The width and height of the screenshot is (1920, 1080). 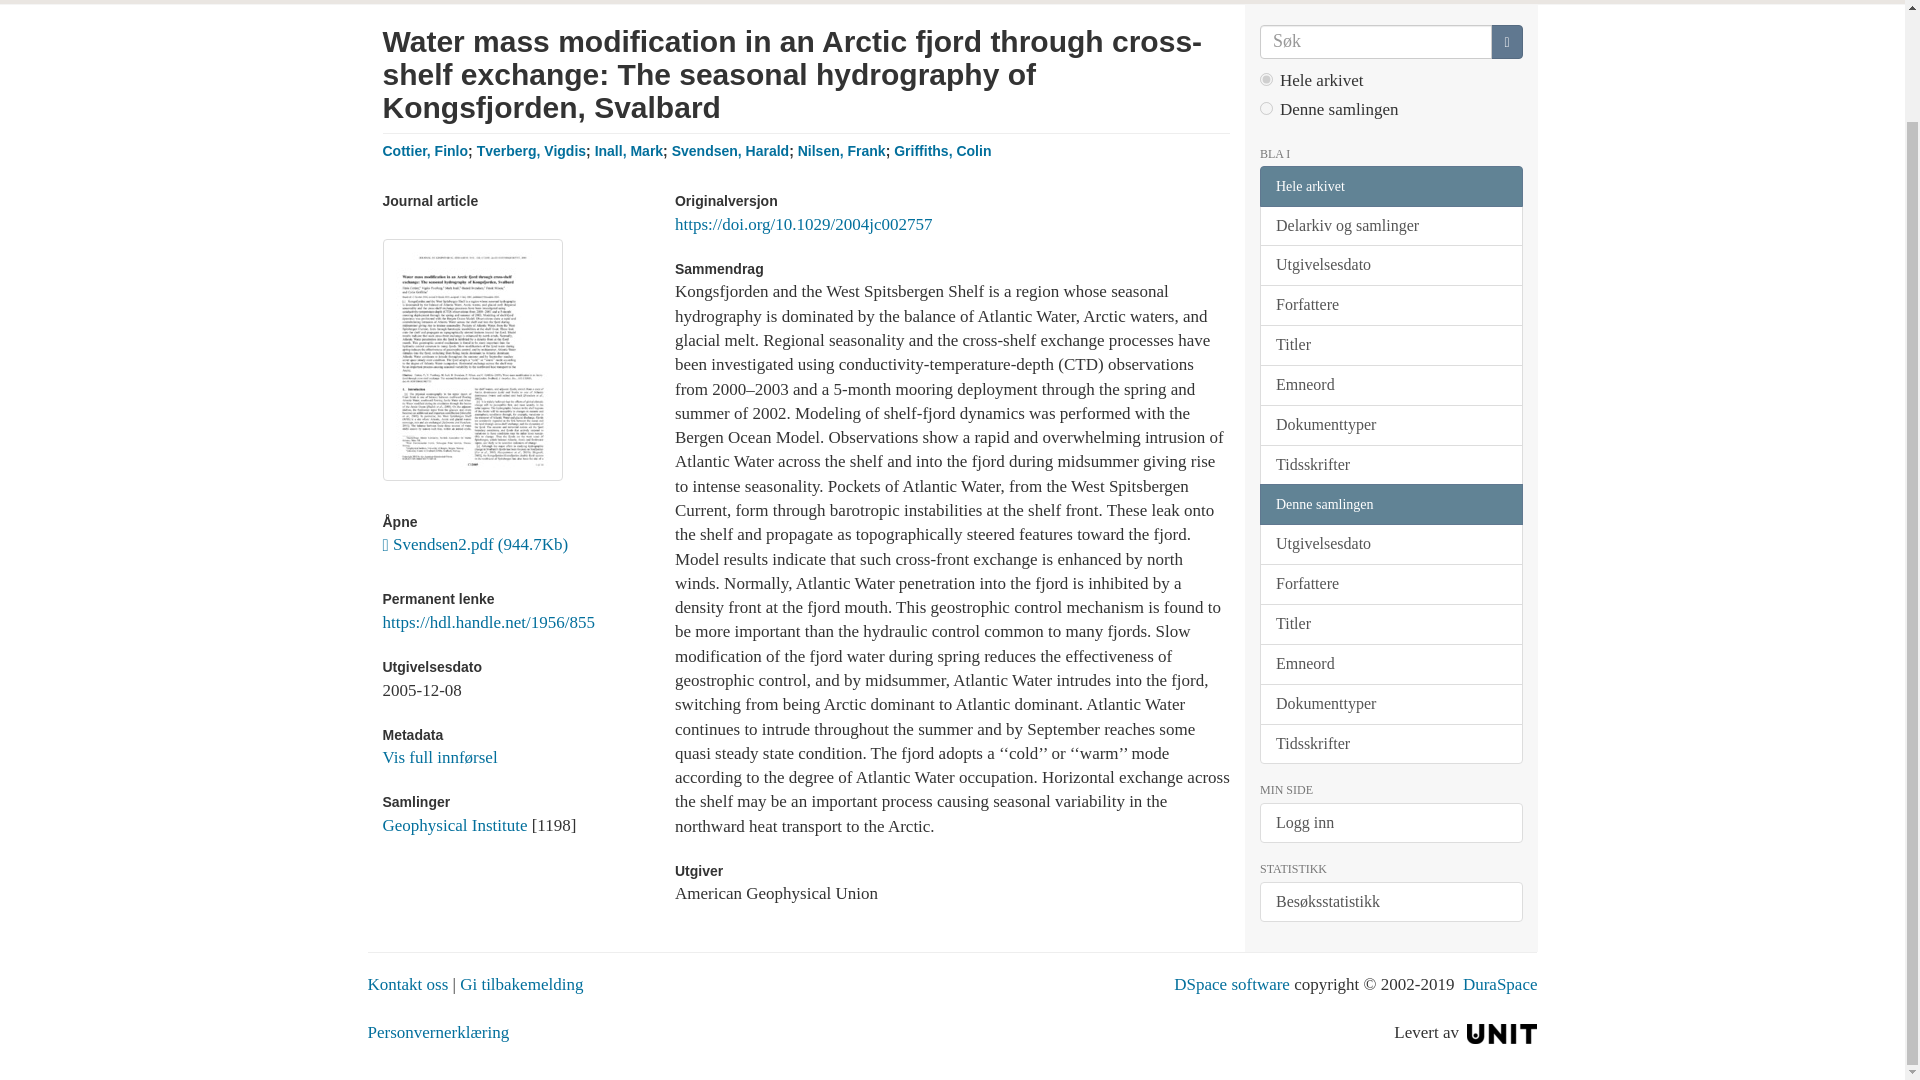 I want to click on Cottier, Finlo, so click(x=425, y=150).